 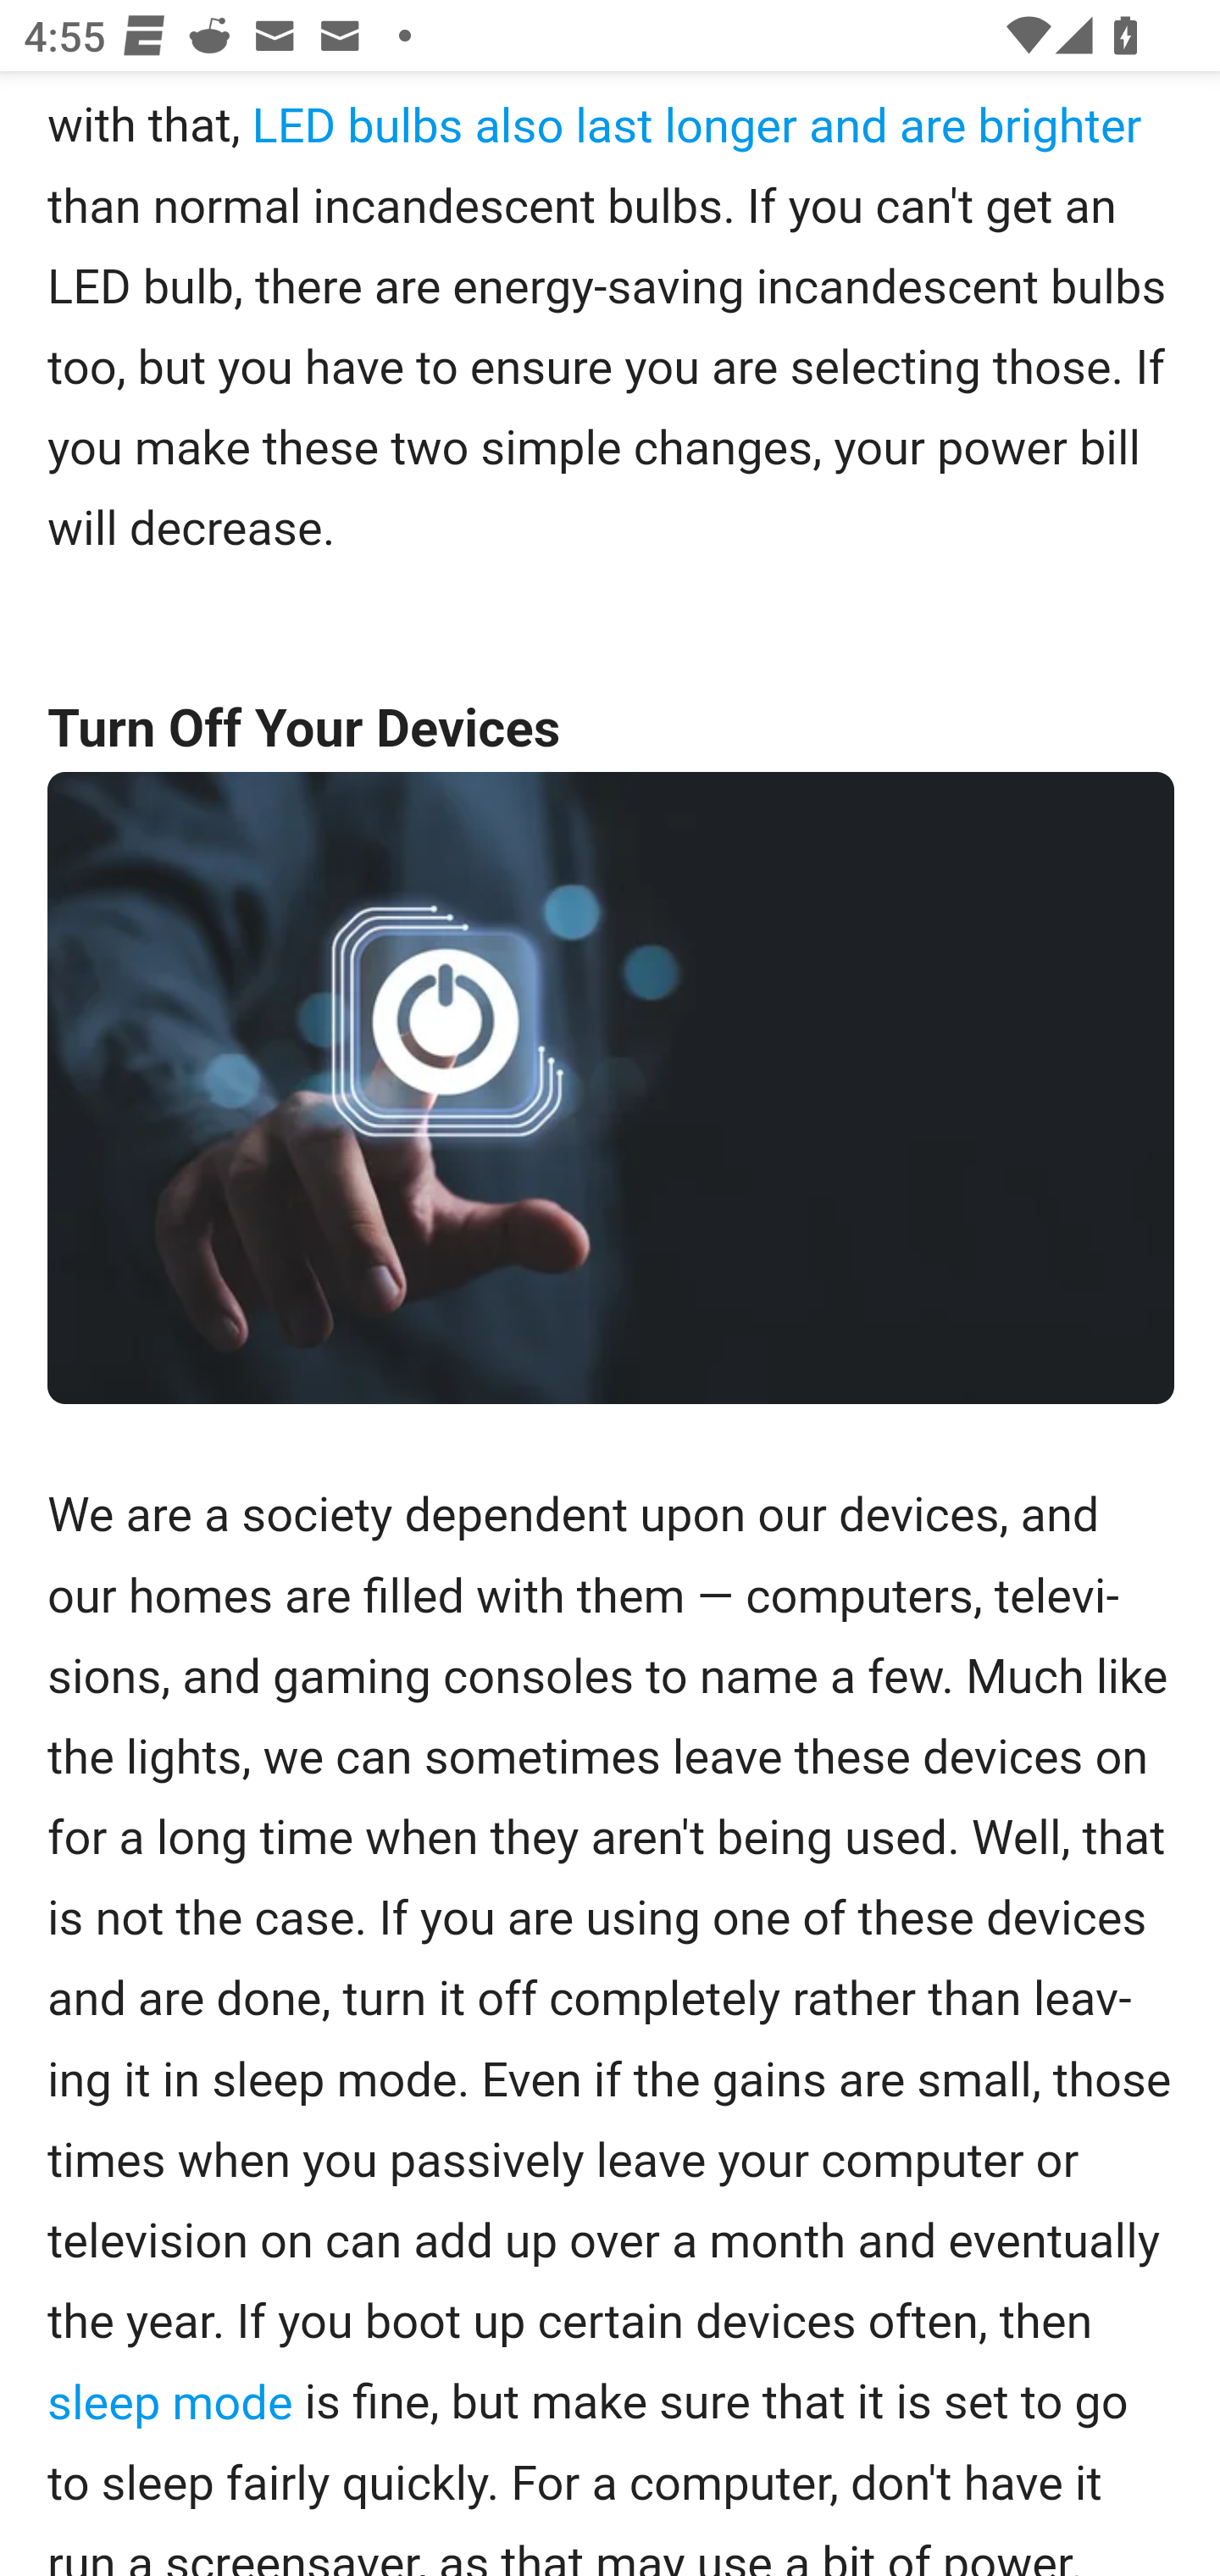 What do you see at coordinates (696, 127) in the screenshot?
I see `LED bulbs also last longer and are brighter` at bounding box center [696, 127].